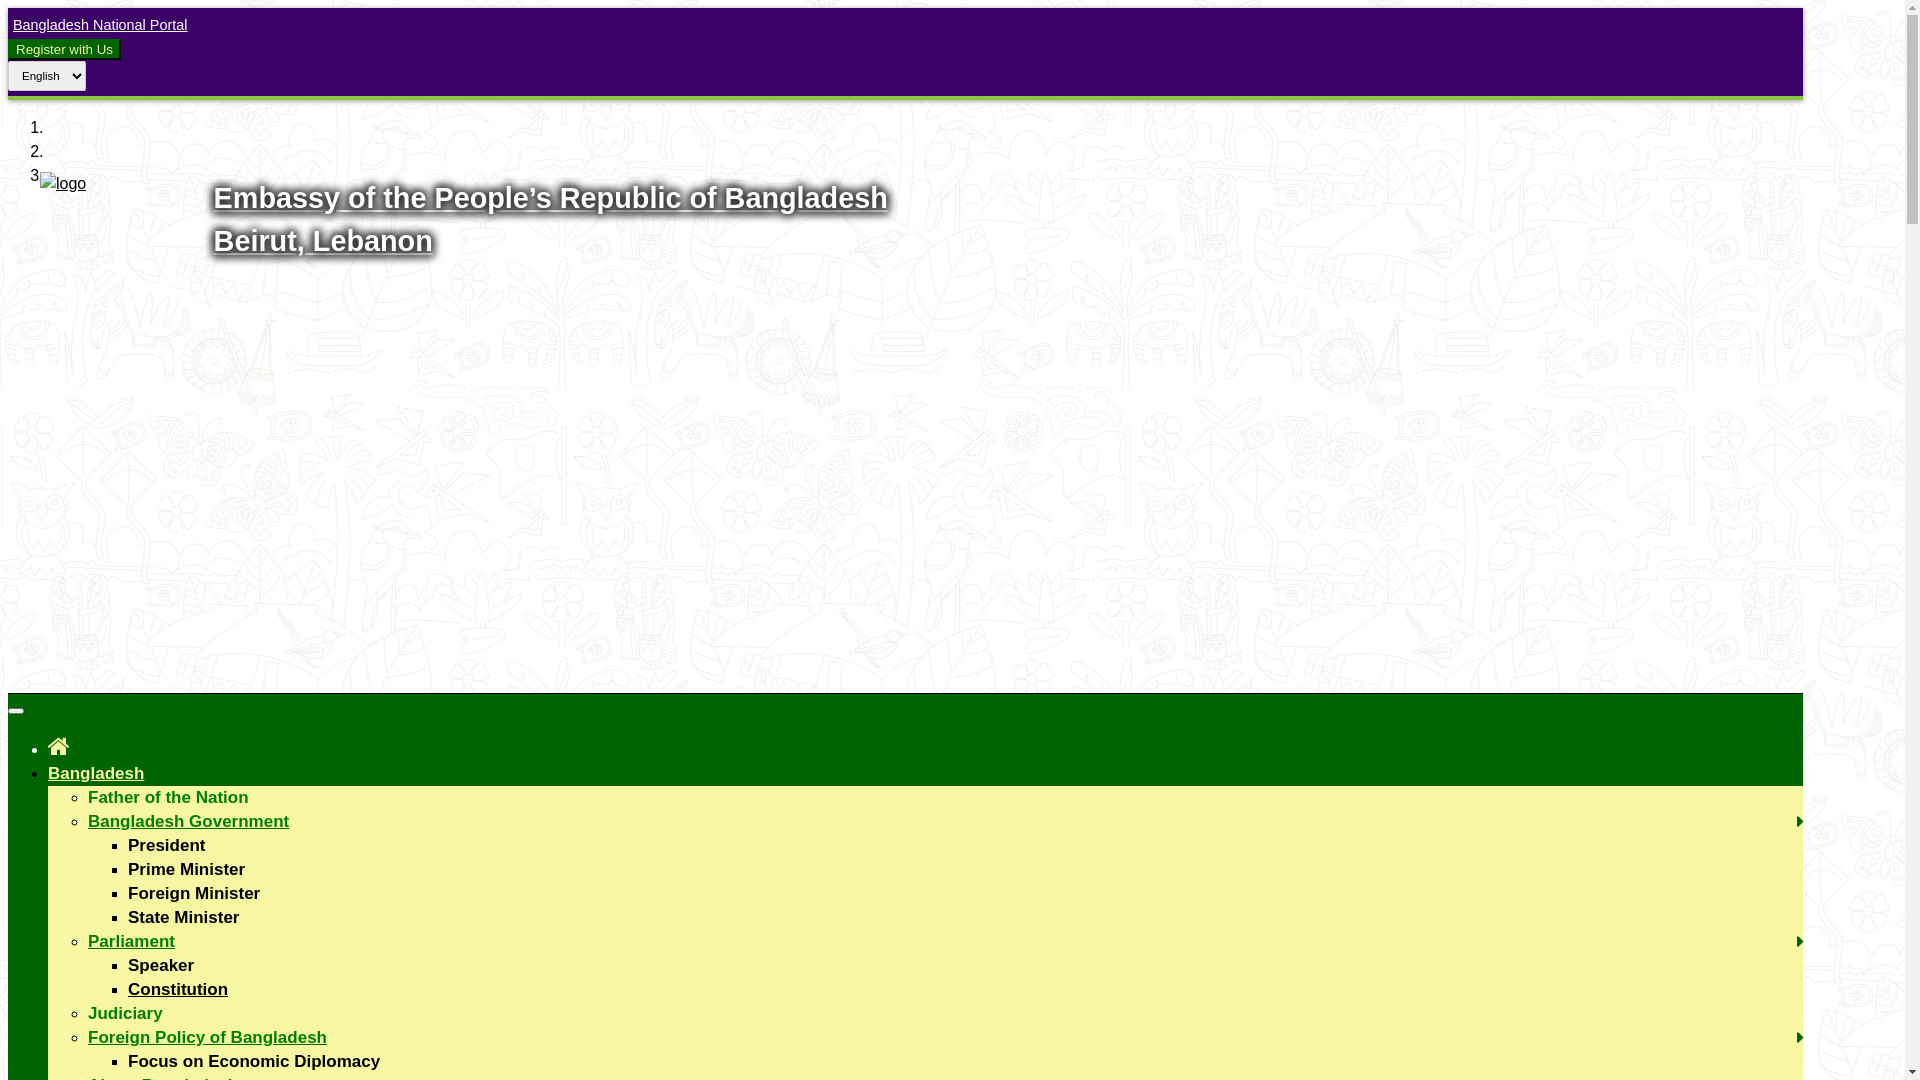  What do you see at coordinates (188, 822) in the screenshot?
I see `Bangladesh Government` at bounding box center [188, 822].